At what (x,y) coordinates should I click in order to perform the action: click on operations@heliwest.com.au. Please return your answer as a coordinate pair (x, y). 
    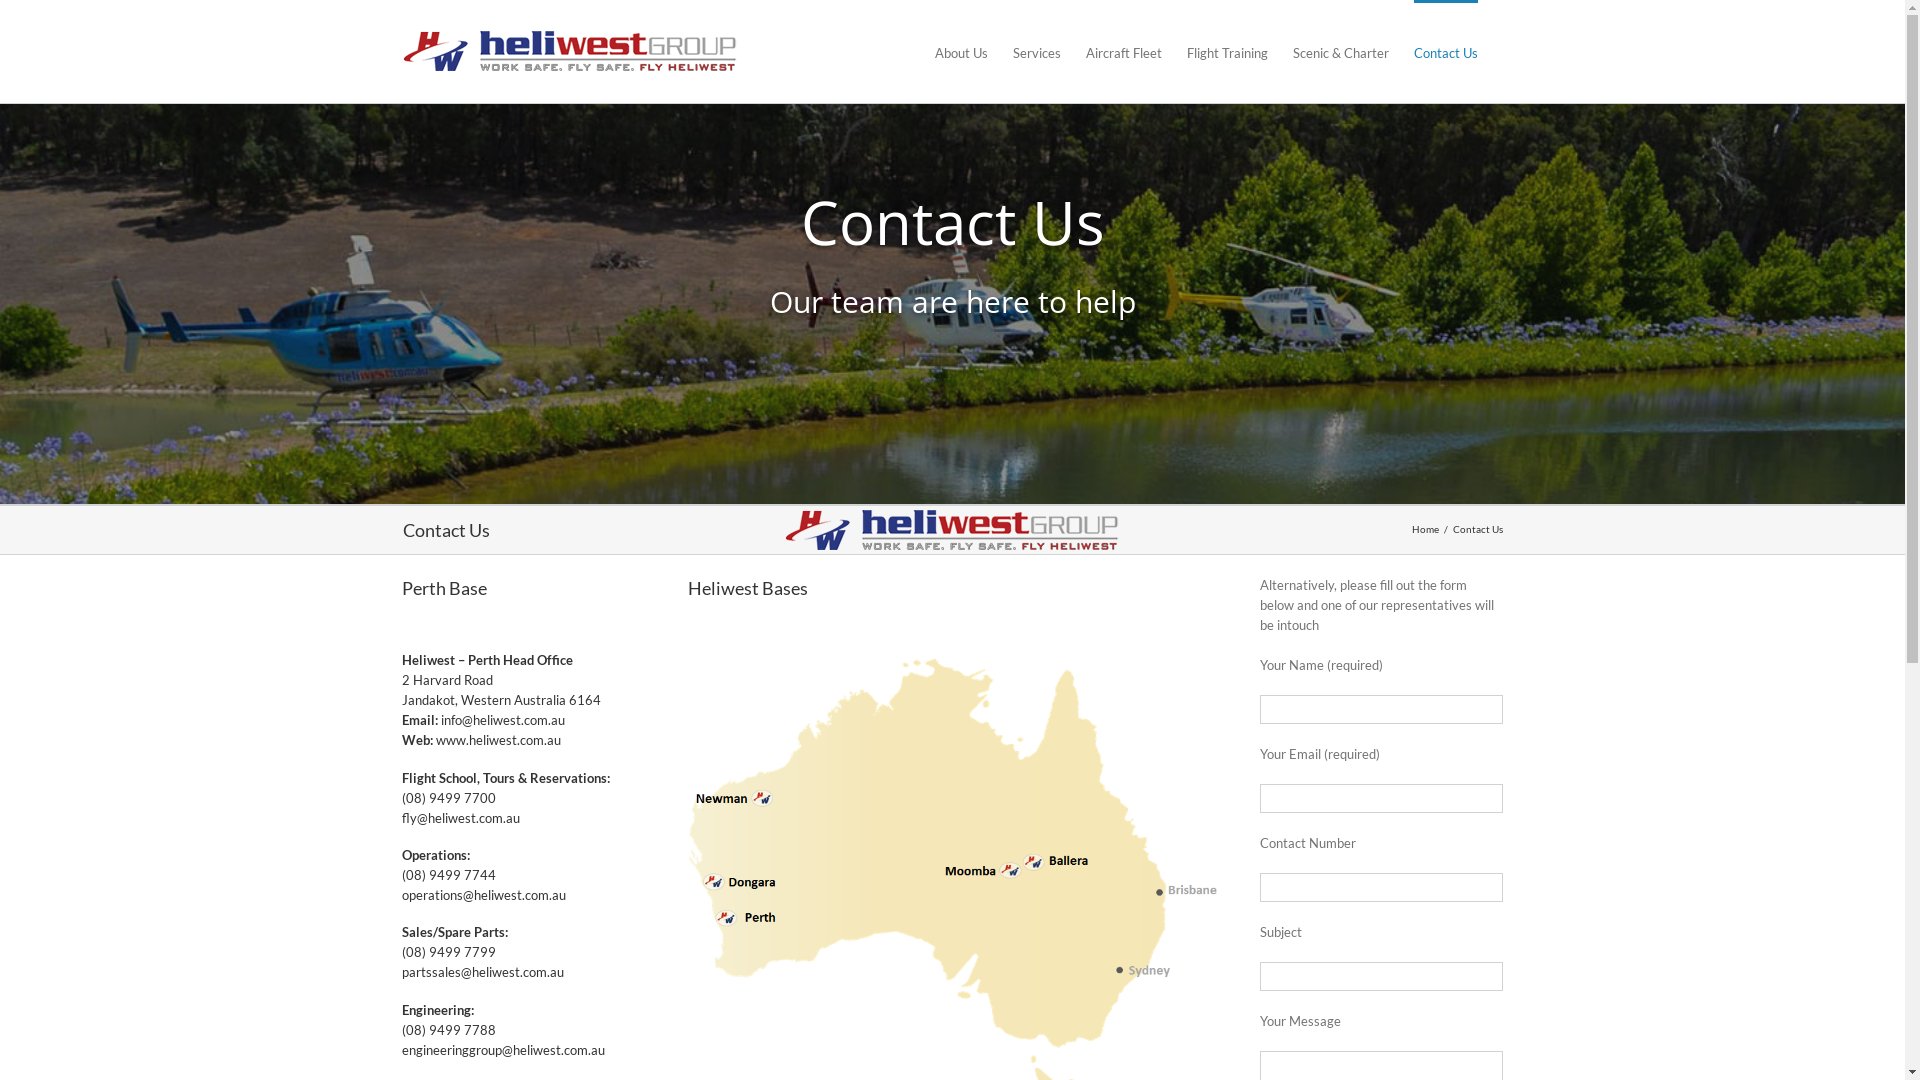
    Looking at the image, I should click on (484, 895).